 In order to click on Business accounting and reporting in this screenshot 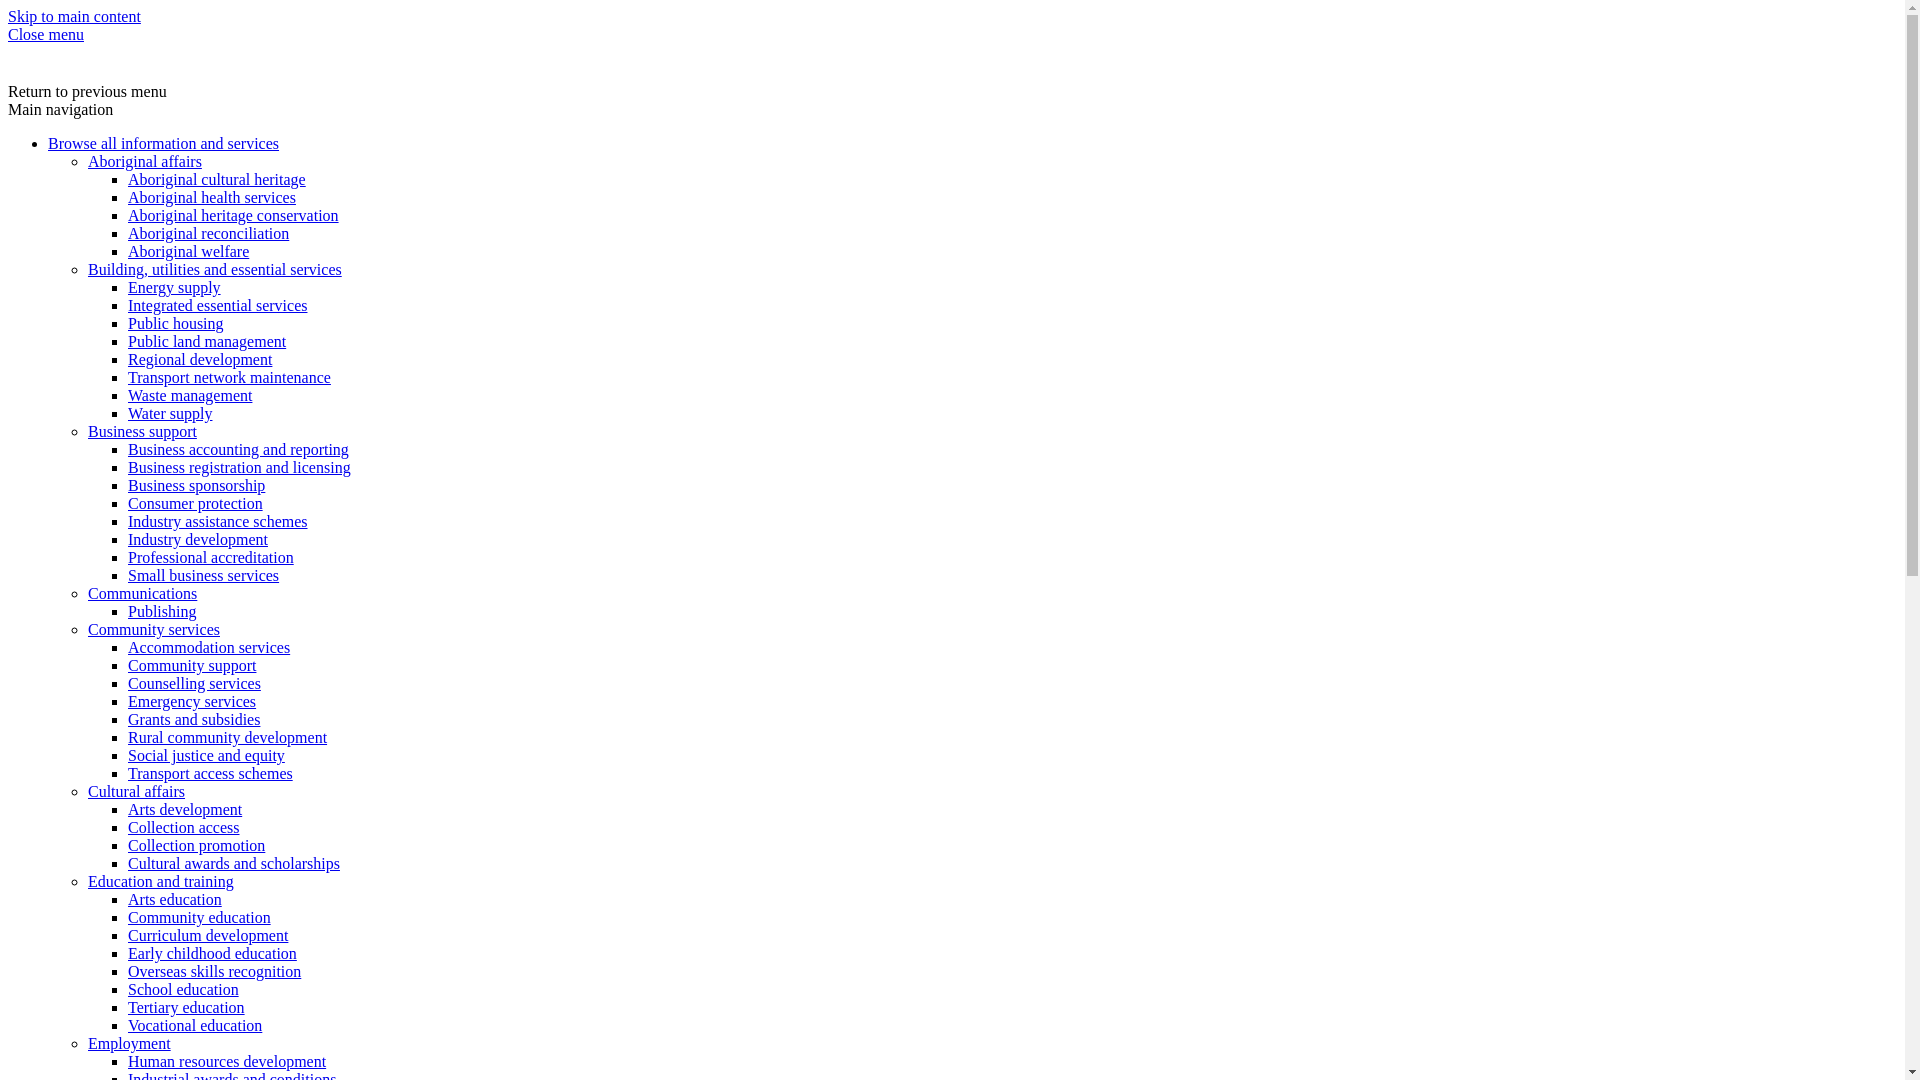, I will do `click(238, 450)`.